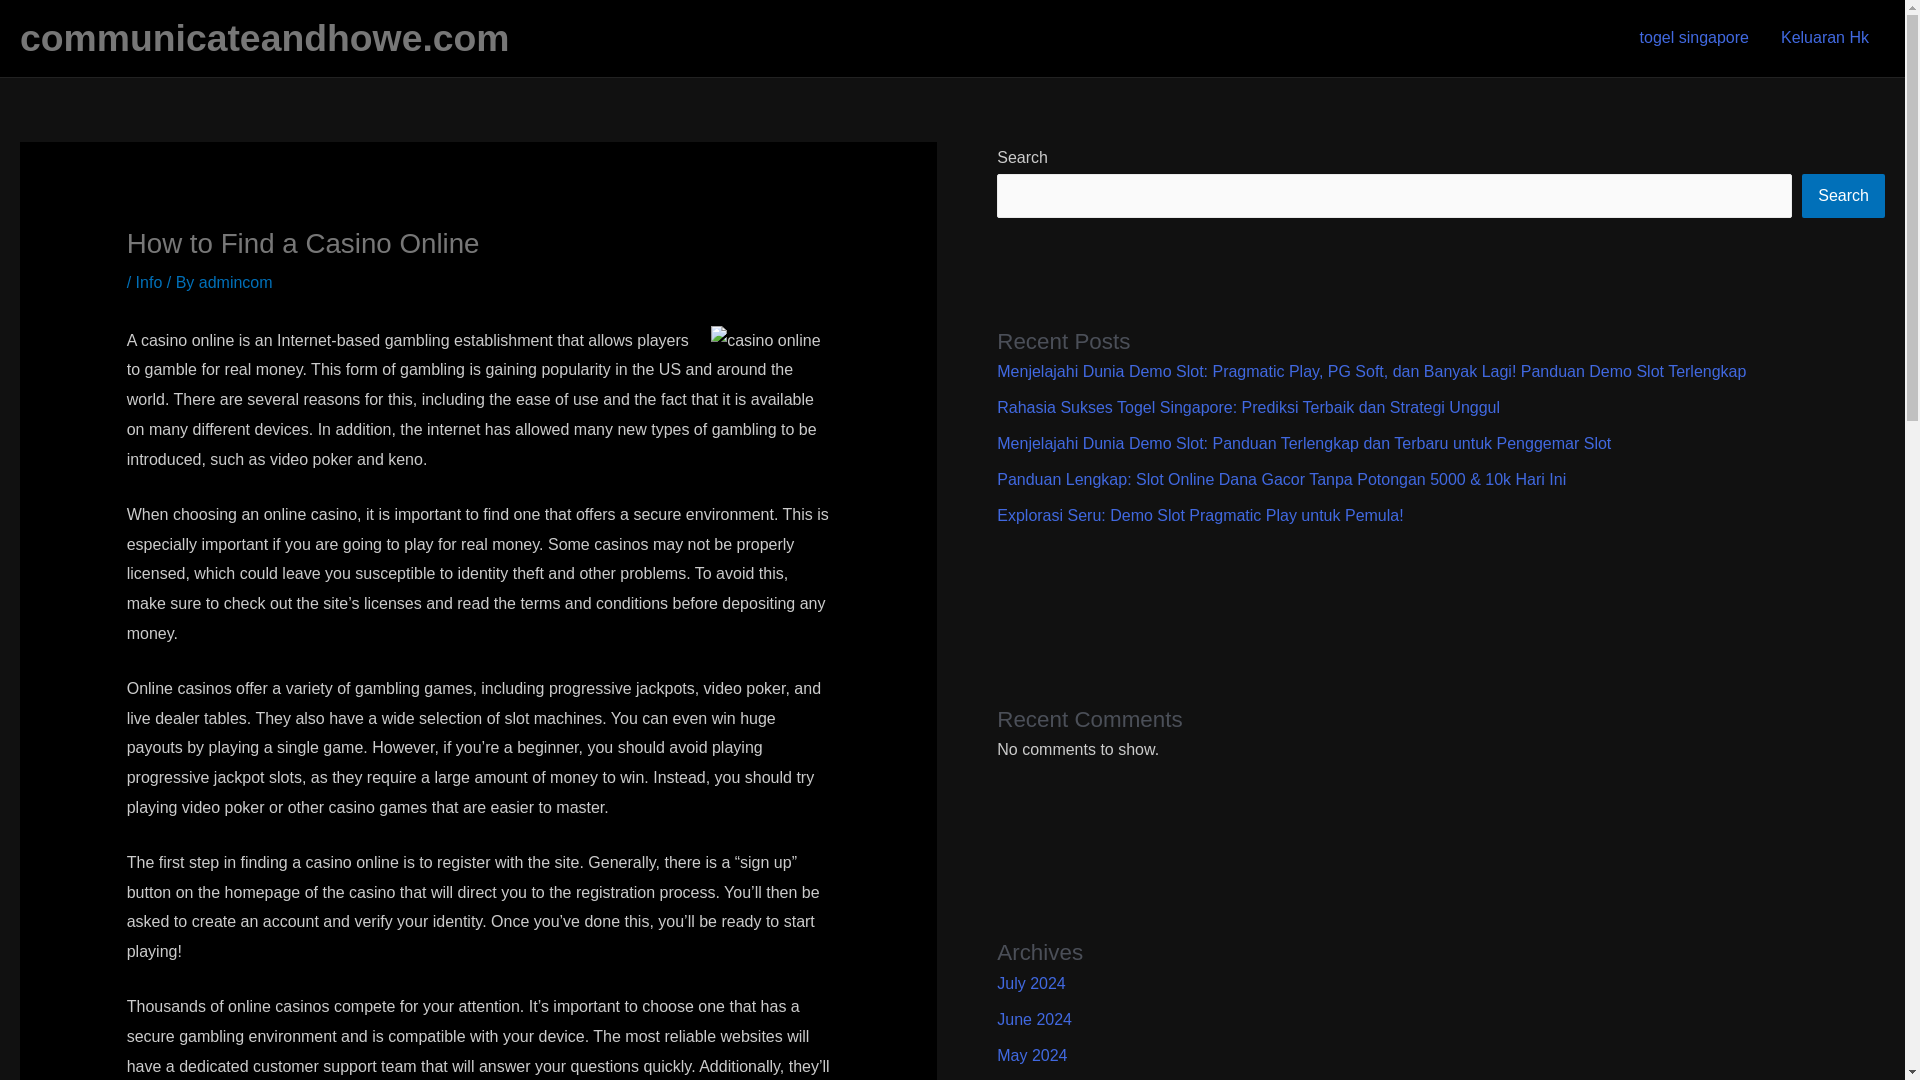 Image resolution: width=1920 pixels, height=1080 pixels. What do you see at coordinates (1032, 1054) in the screenshot?
I see `May 2024` at bounding box center [1032, 1054].